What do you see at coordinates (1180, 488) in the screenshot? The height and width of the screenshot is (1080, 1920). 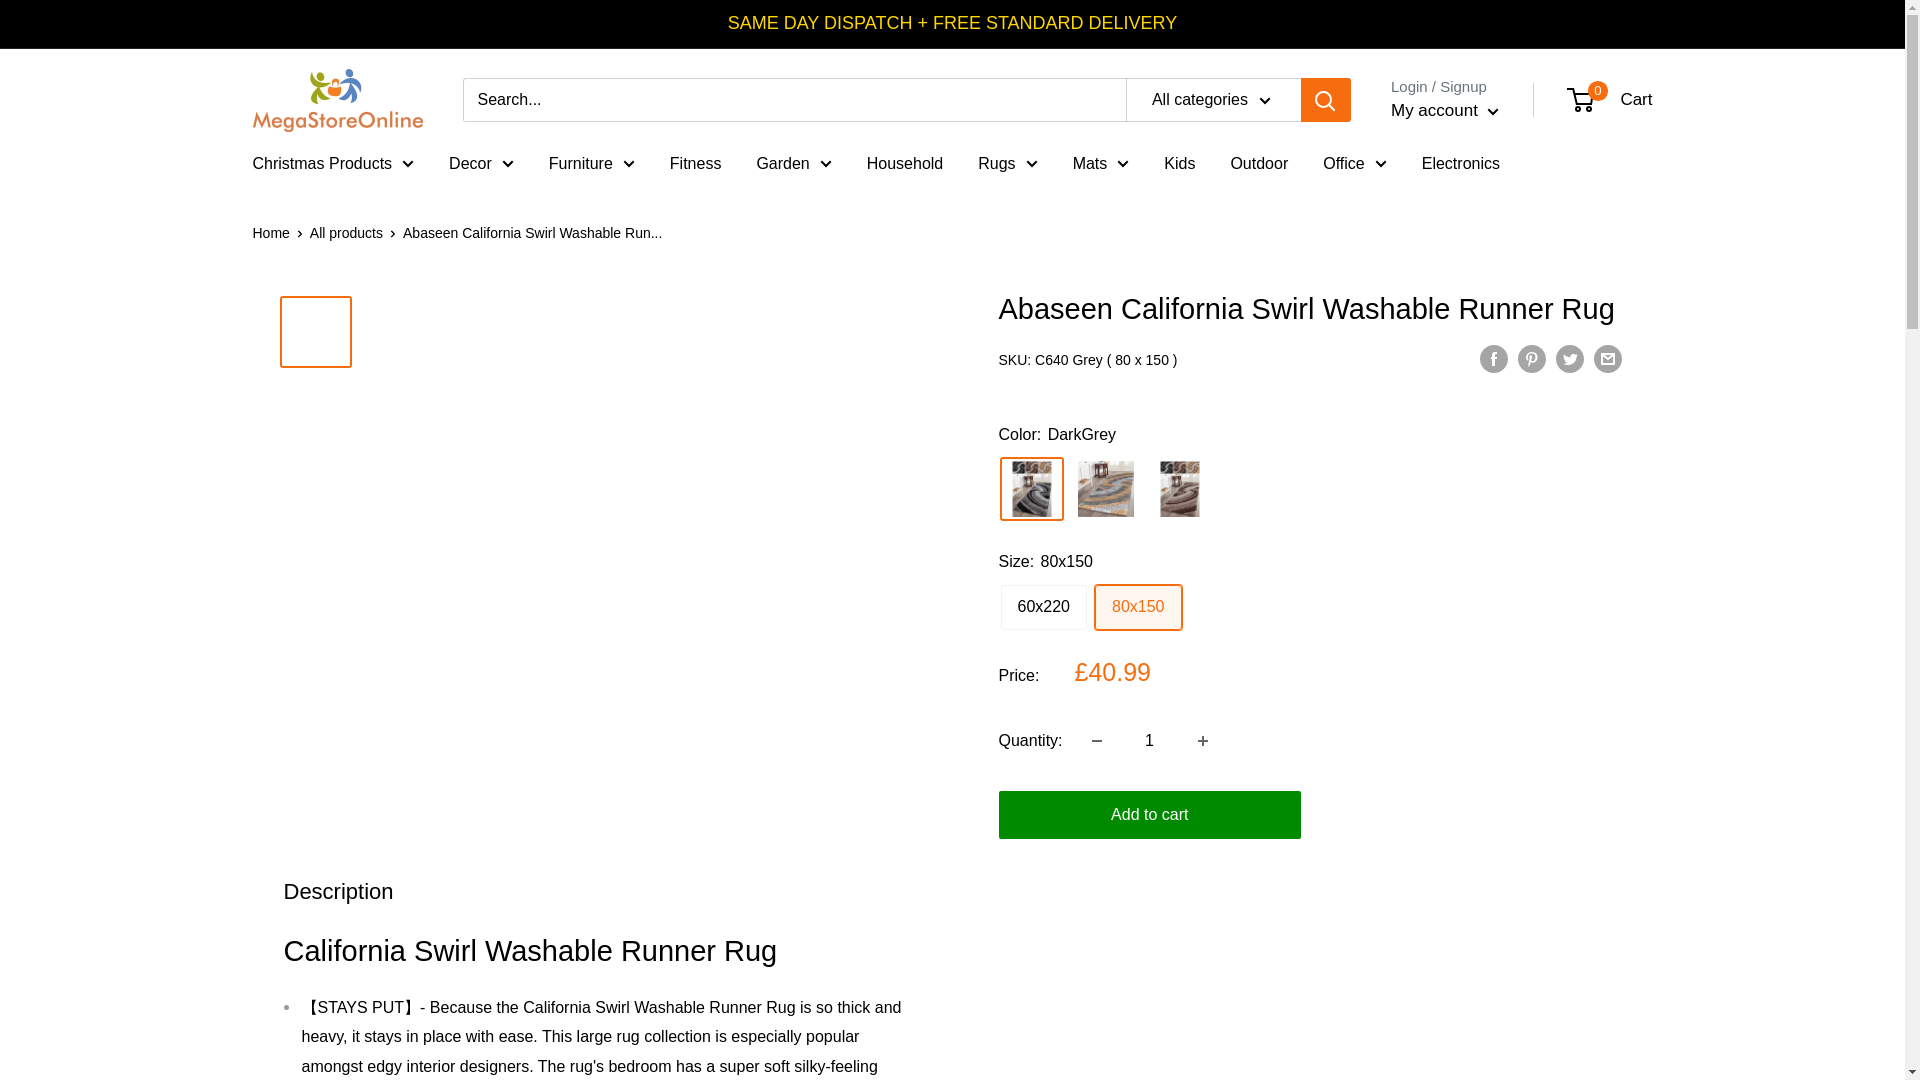 I see `SaddleBrown` at bounding box center [1180, 488].